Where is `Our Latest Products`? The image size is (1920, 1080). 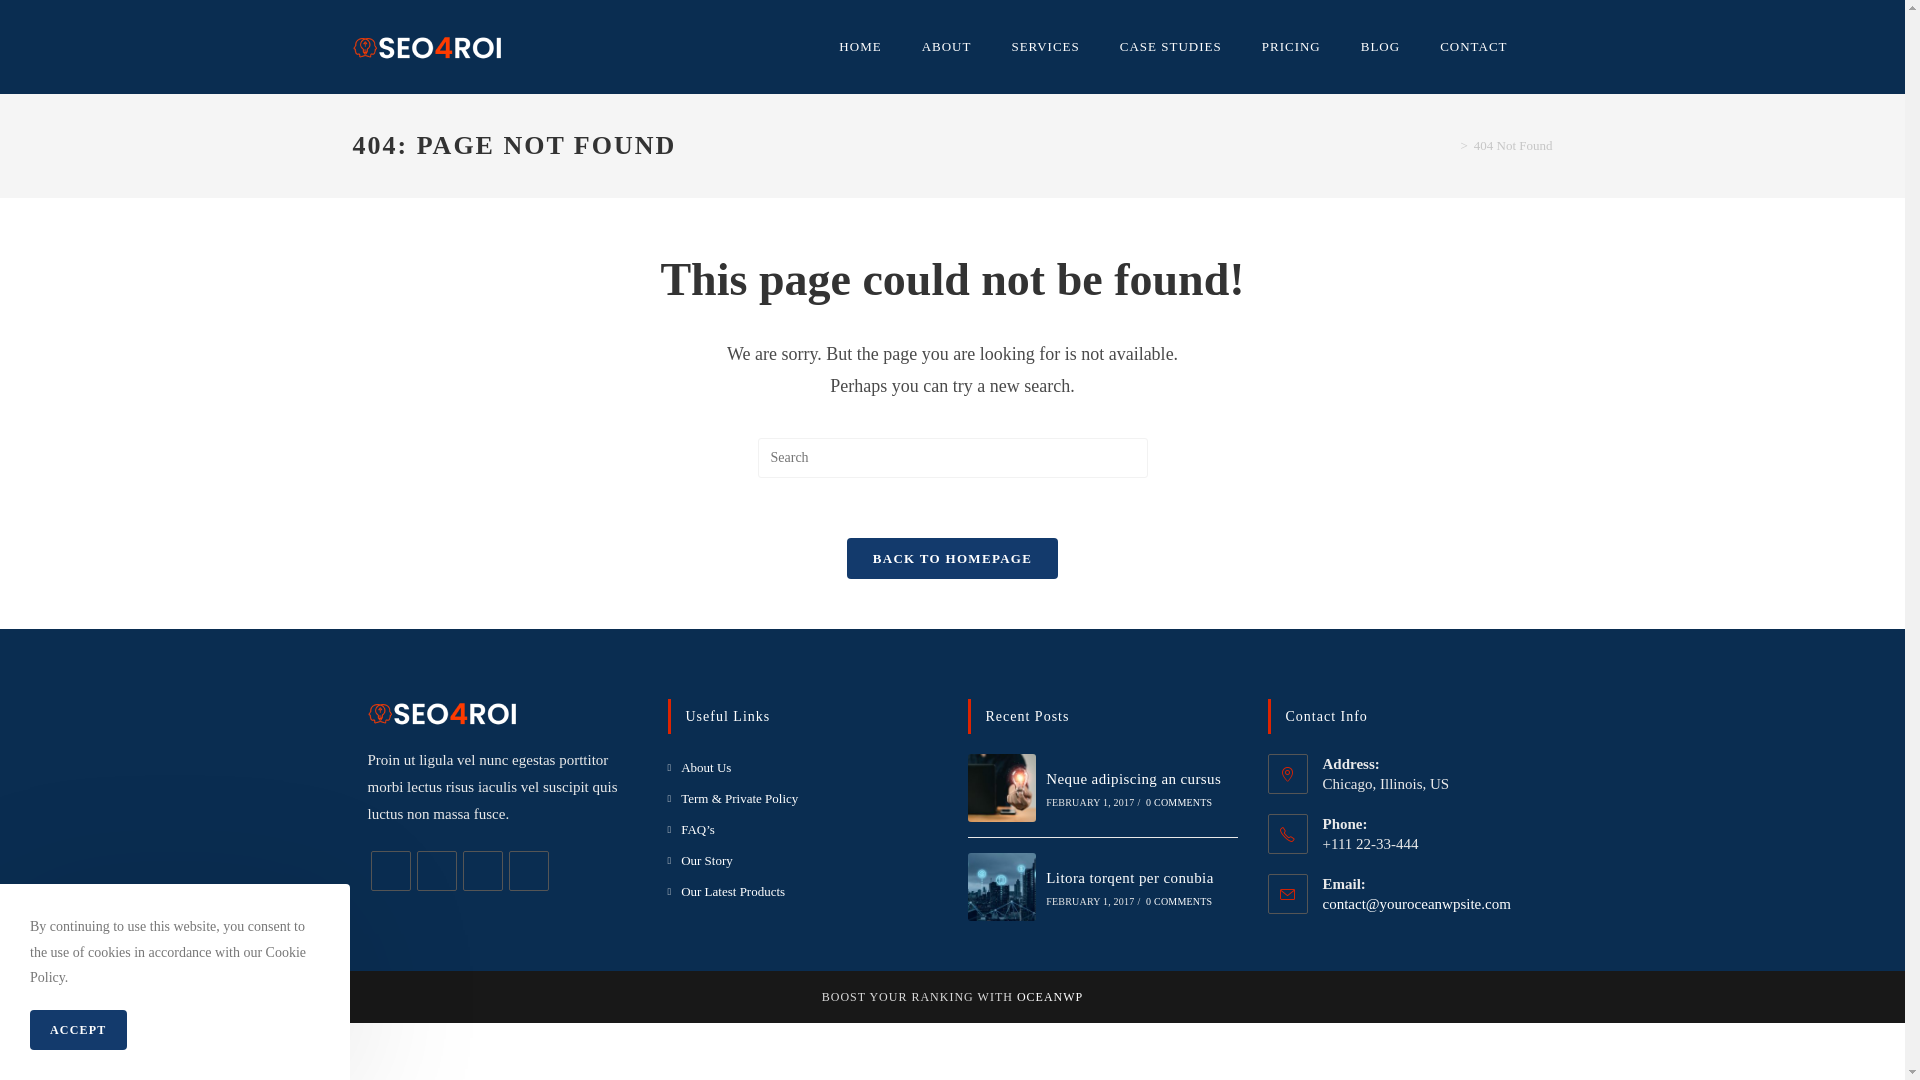 Our Latest Products is located at coordinates (727, 892).